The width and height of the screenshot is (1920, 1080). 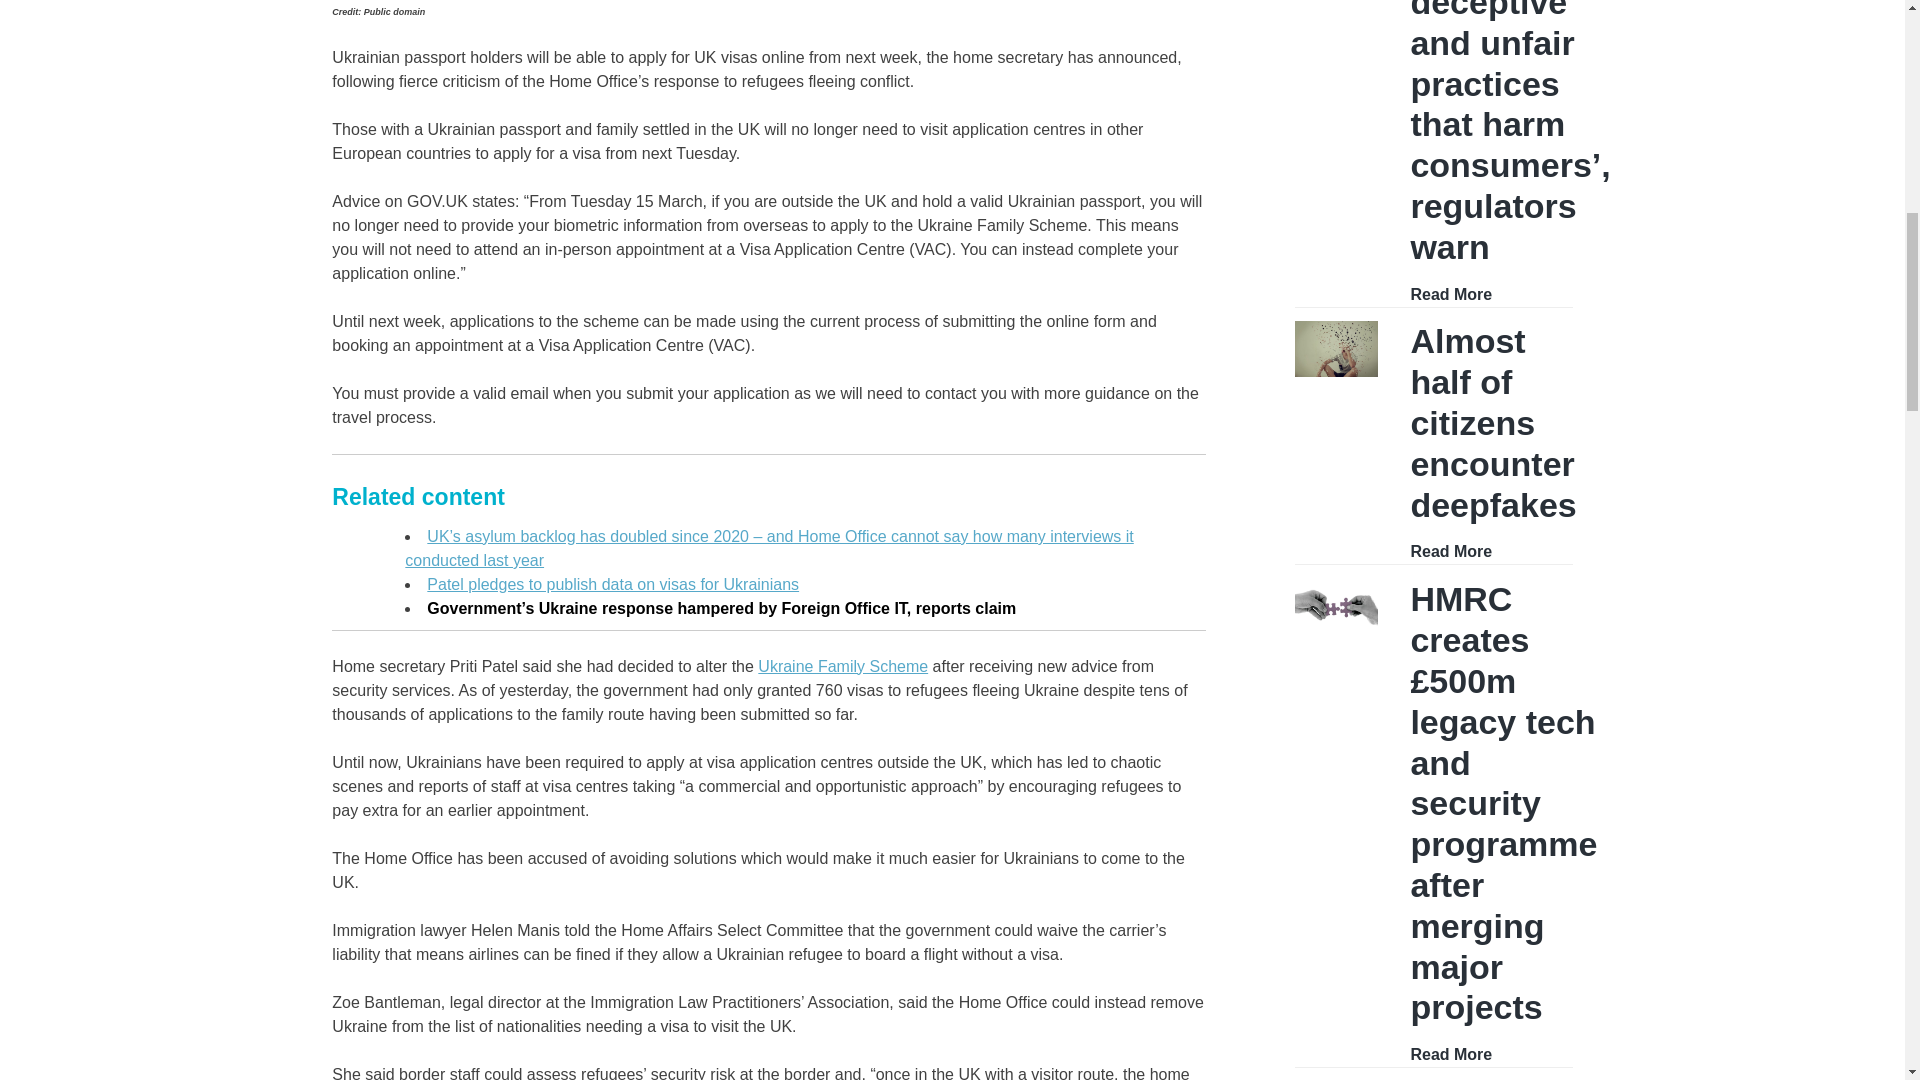 What do you see at coordinates (842, 666) in the screenshot?
I see `Ukraine Family Scheme` at bounding box center [842, 666].